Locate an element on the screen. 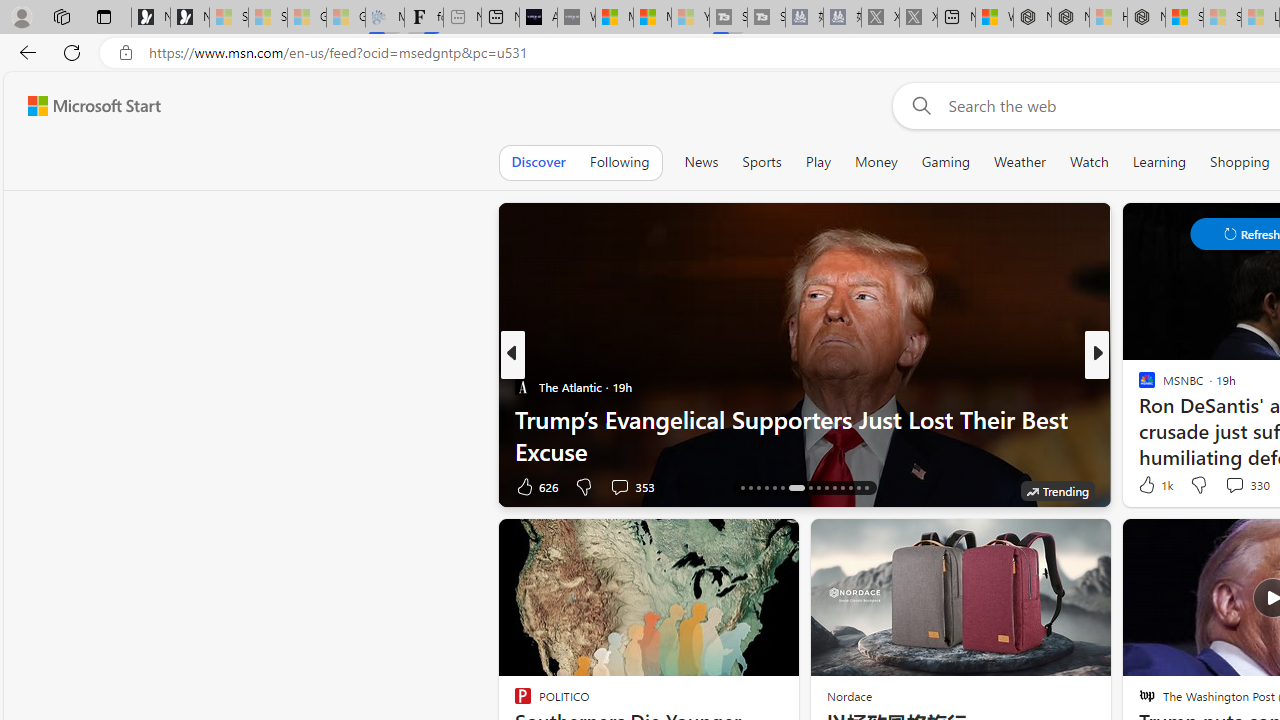 The image size is (1280, 720). Ad Choice is located at coordinates (480, 486).